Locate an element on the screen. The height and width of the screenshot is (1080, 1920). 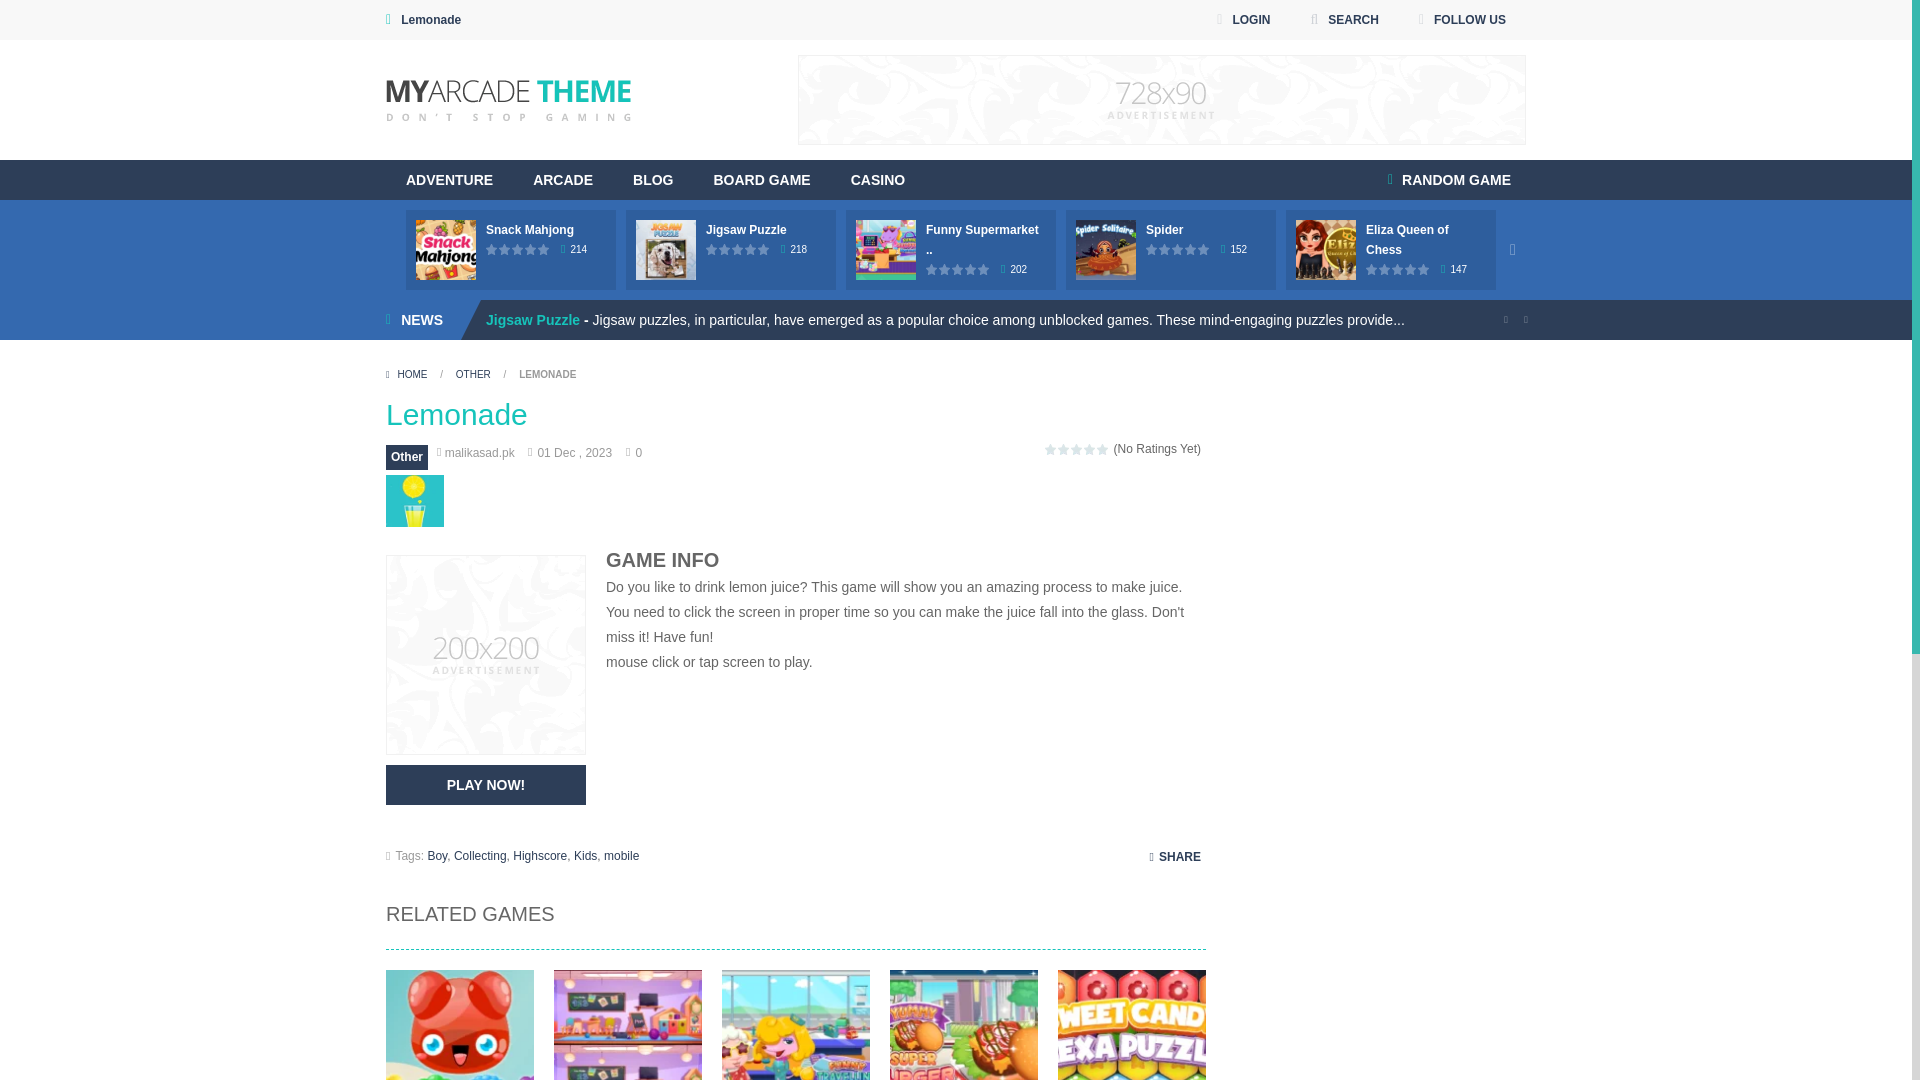
Snack Mahjong is located at coordinates (530, 229).